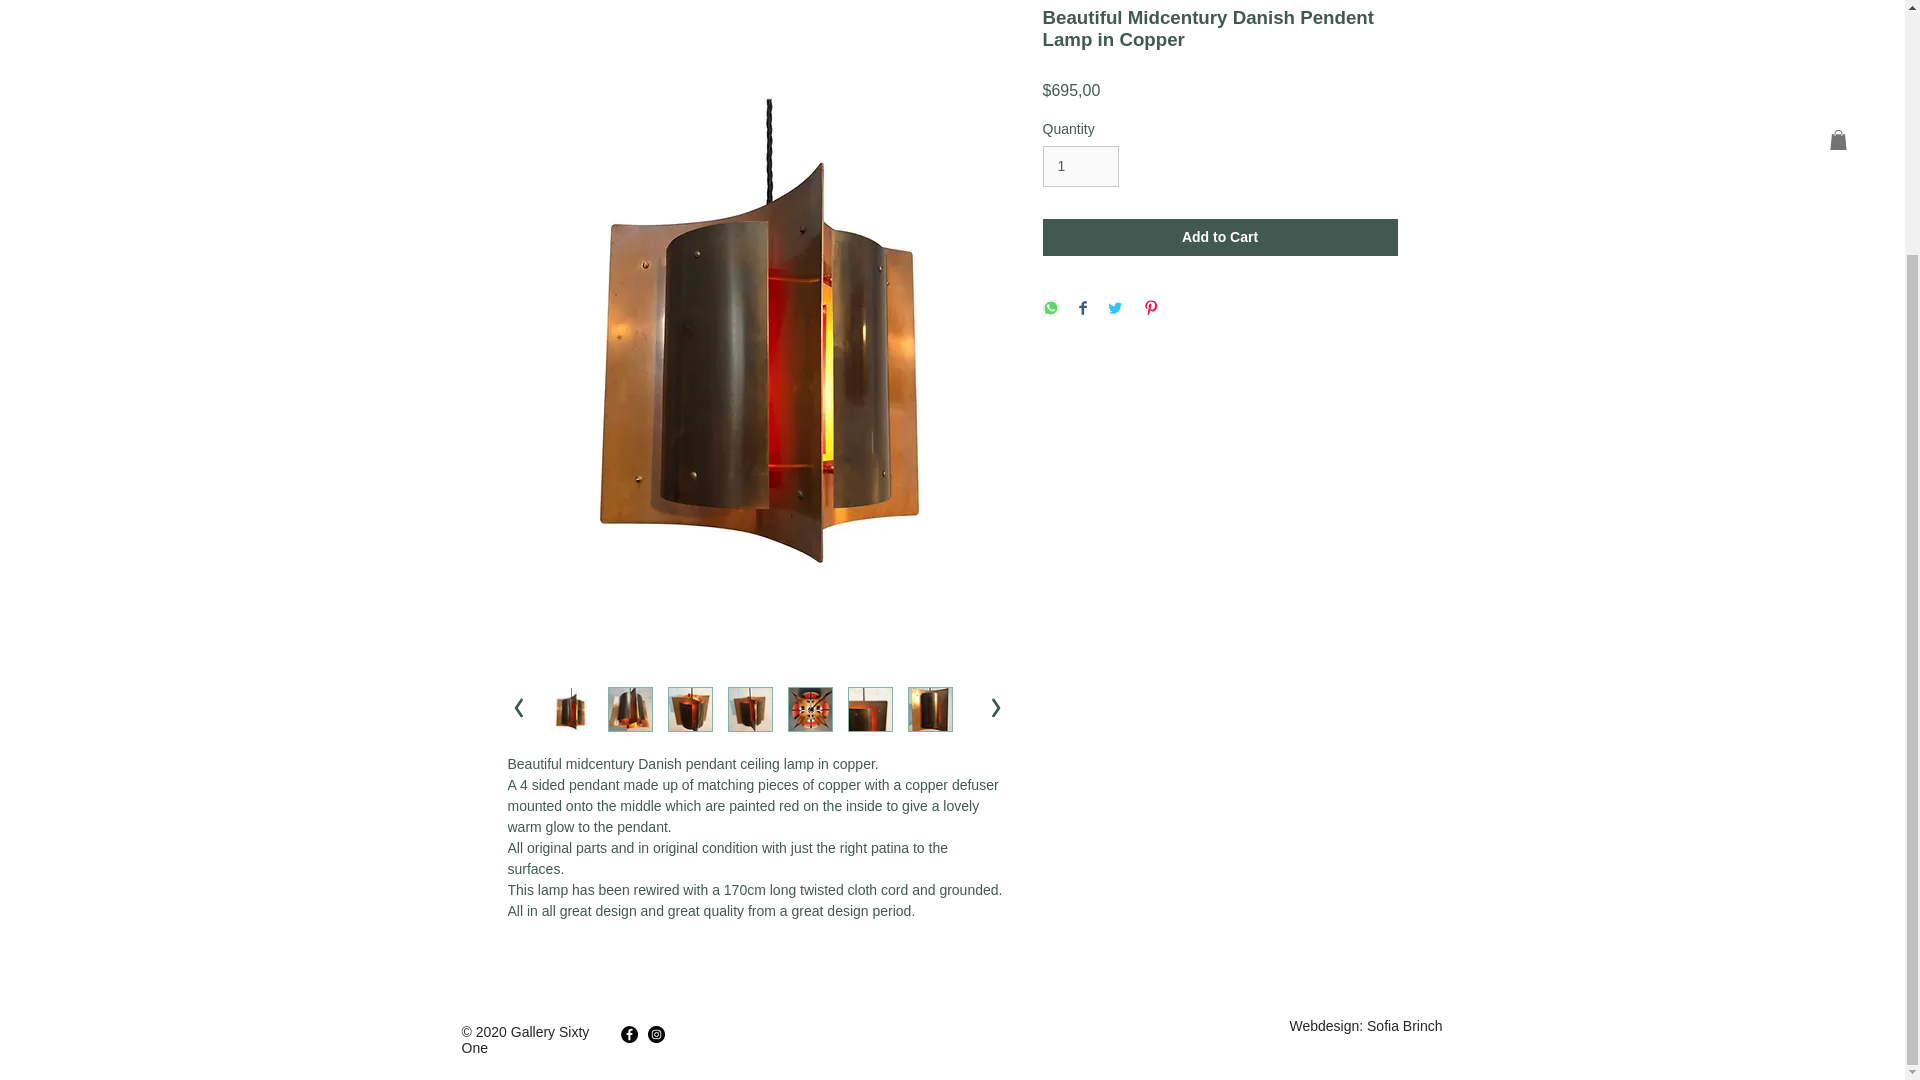  I want to click on Webdesign: Sofia Brinch, so click(1364, 1026).